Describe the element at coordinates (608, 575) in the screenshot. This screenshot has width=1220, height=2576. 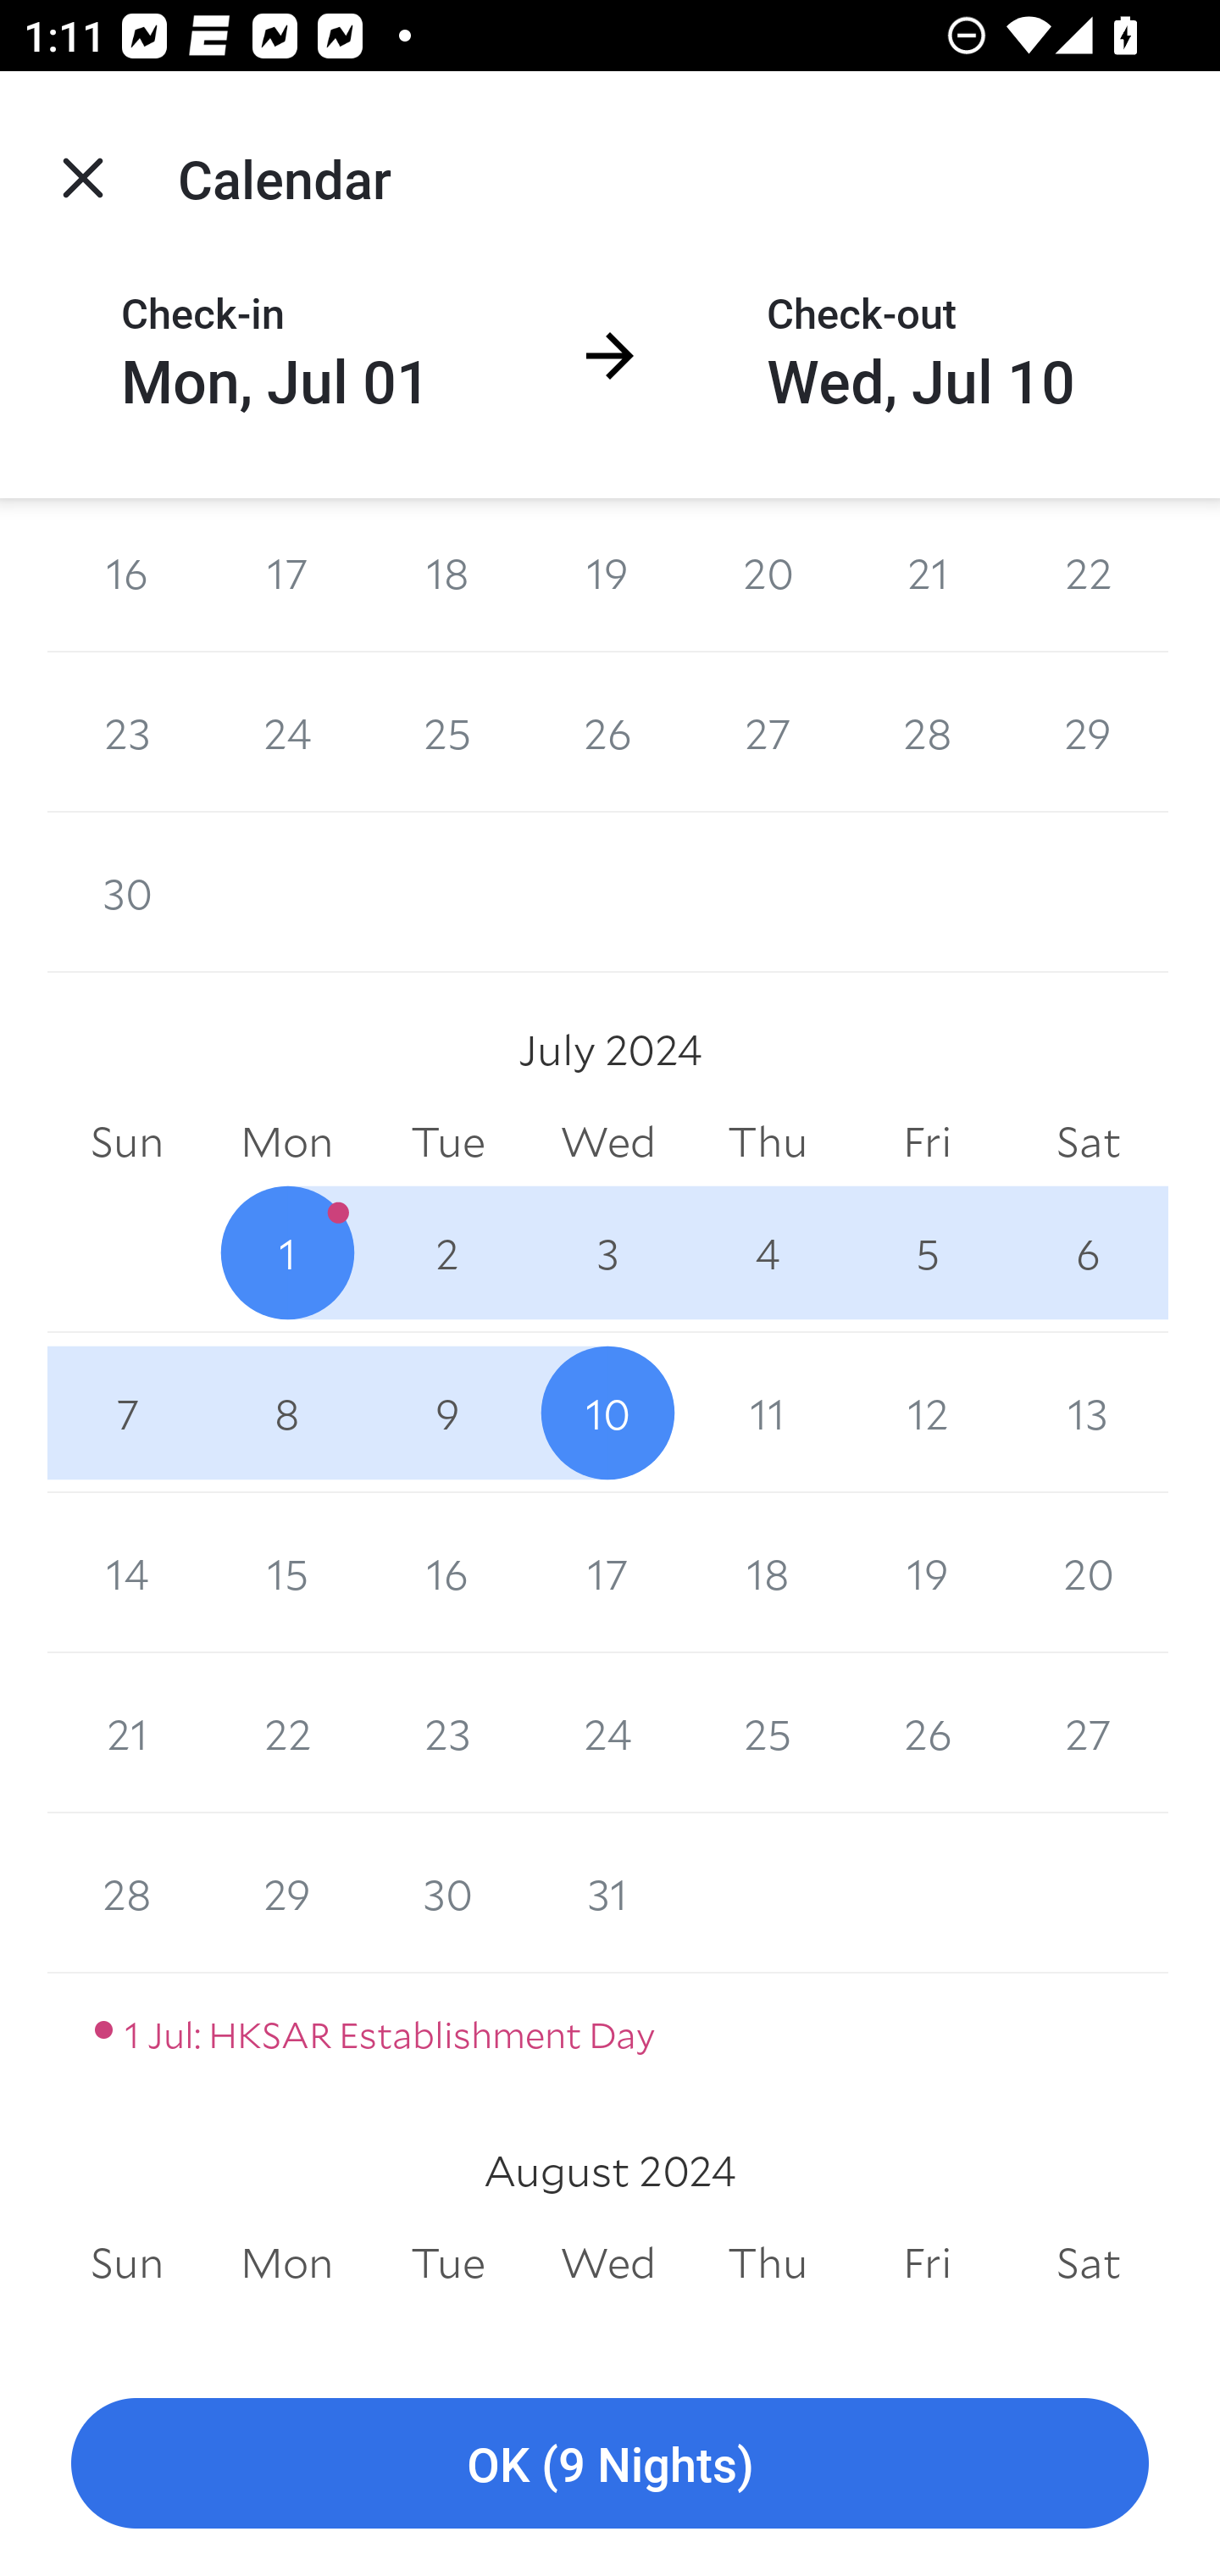
I see `19 19 June 2024` at that location.